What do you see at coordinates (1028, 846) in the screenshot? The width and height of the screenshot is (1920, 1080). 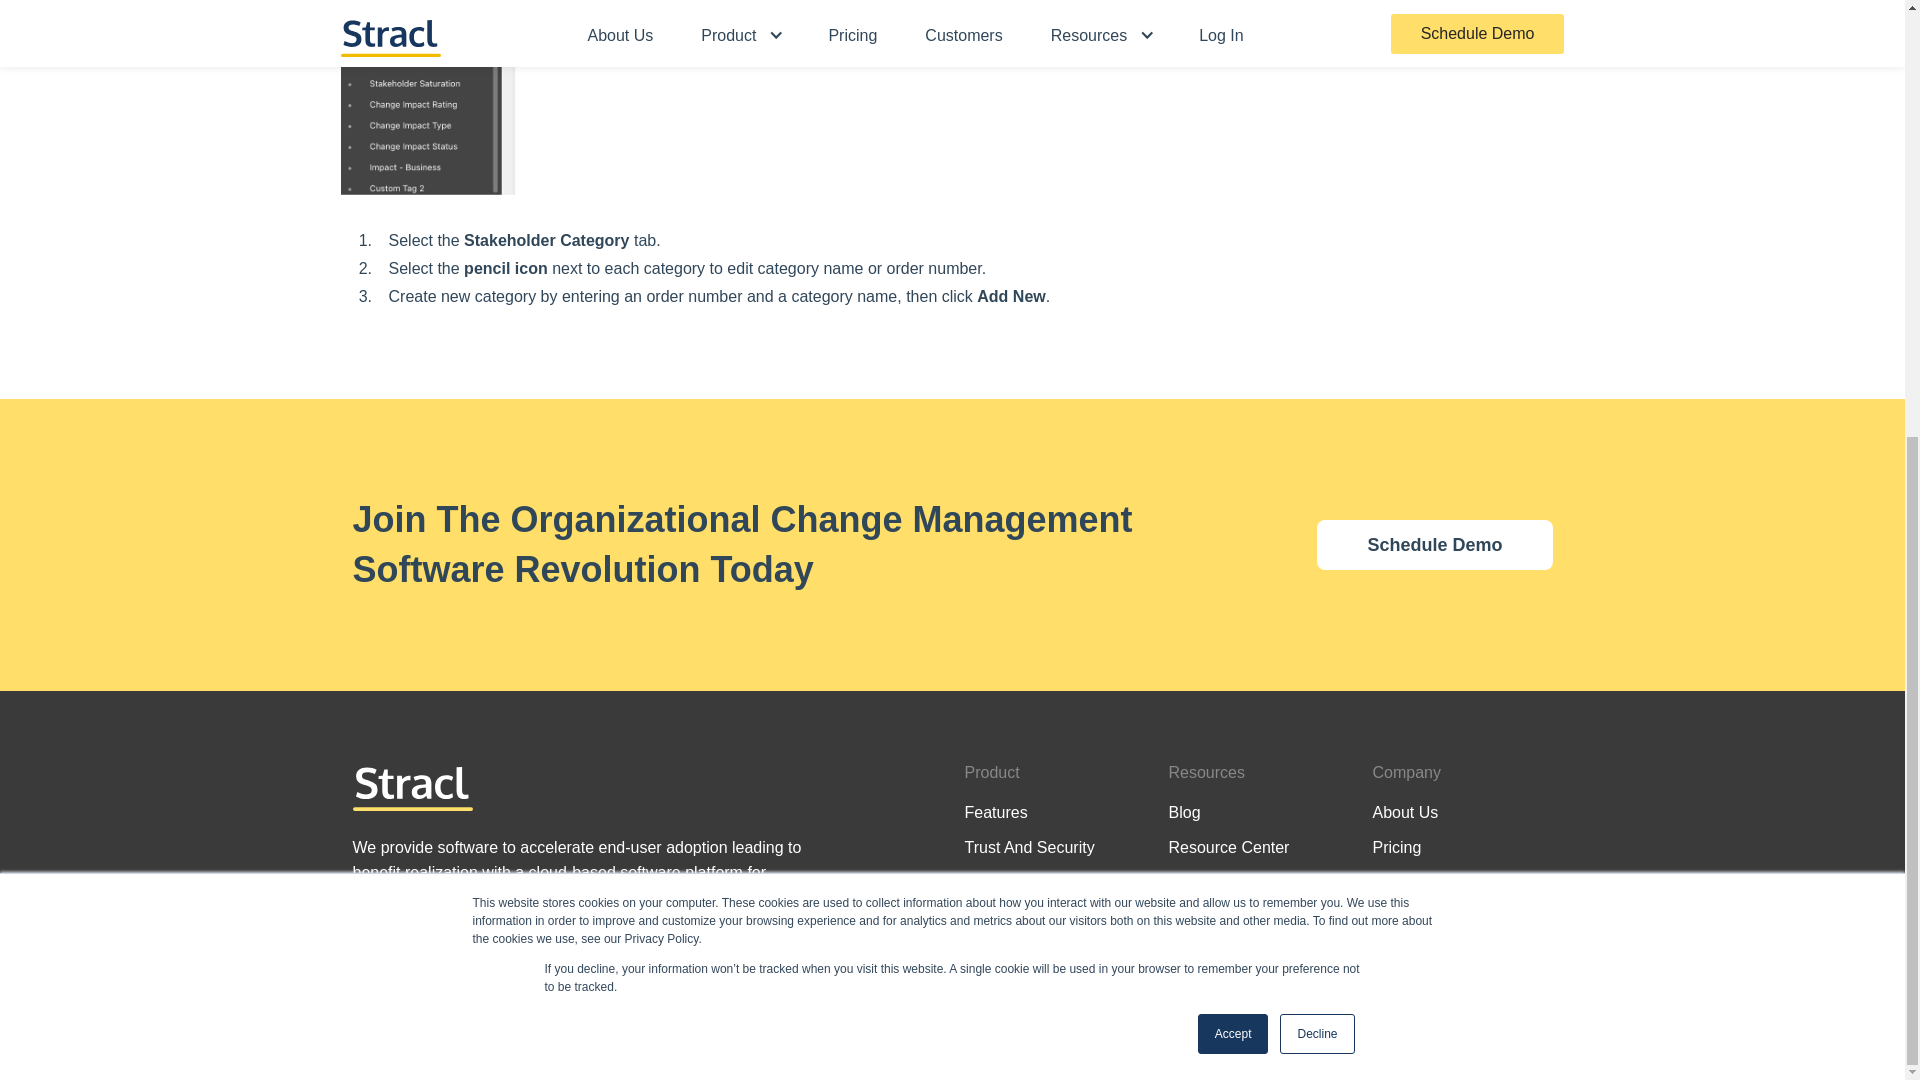 I see `Trust And Security` at bounding box center [1028, 846].